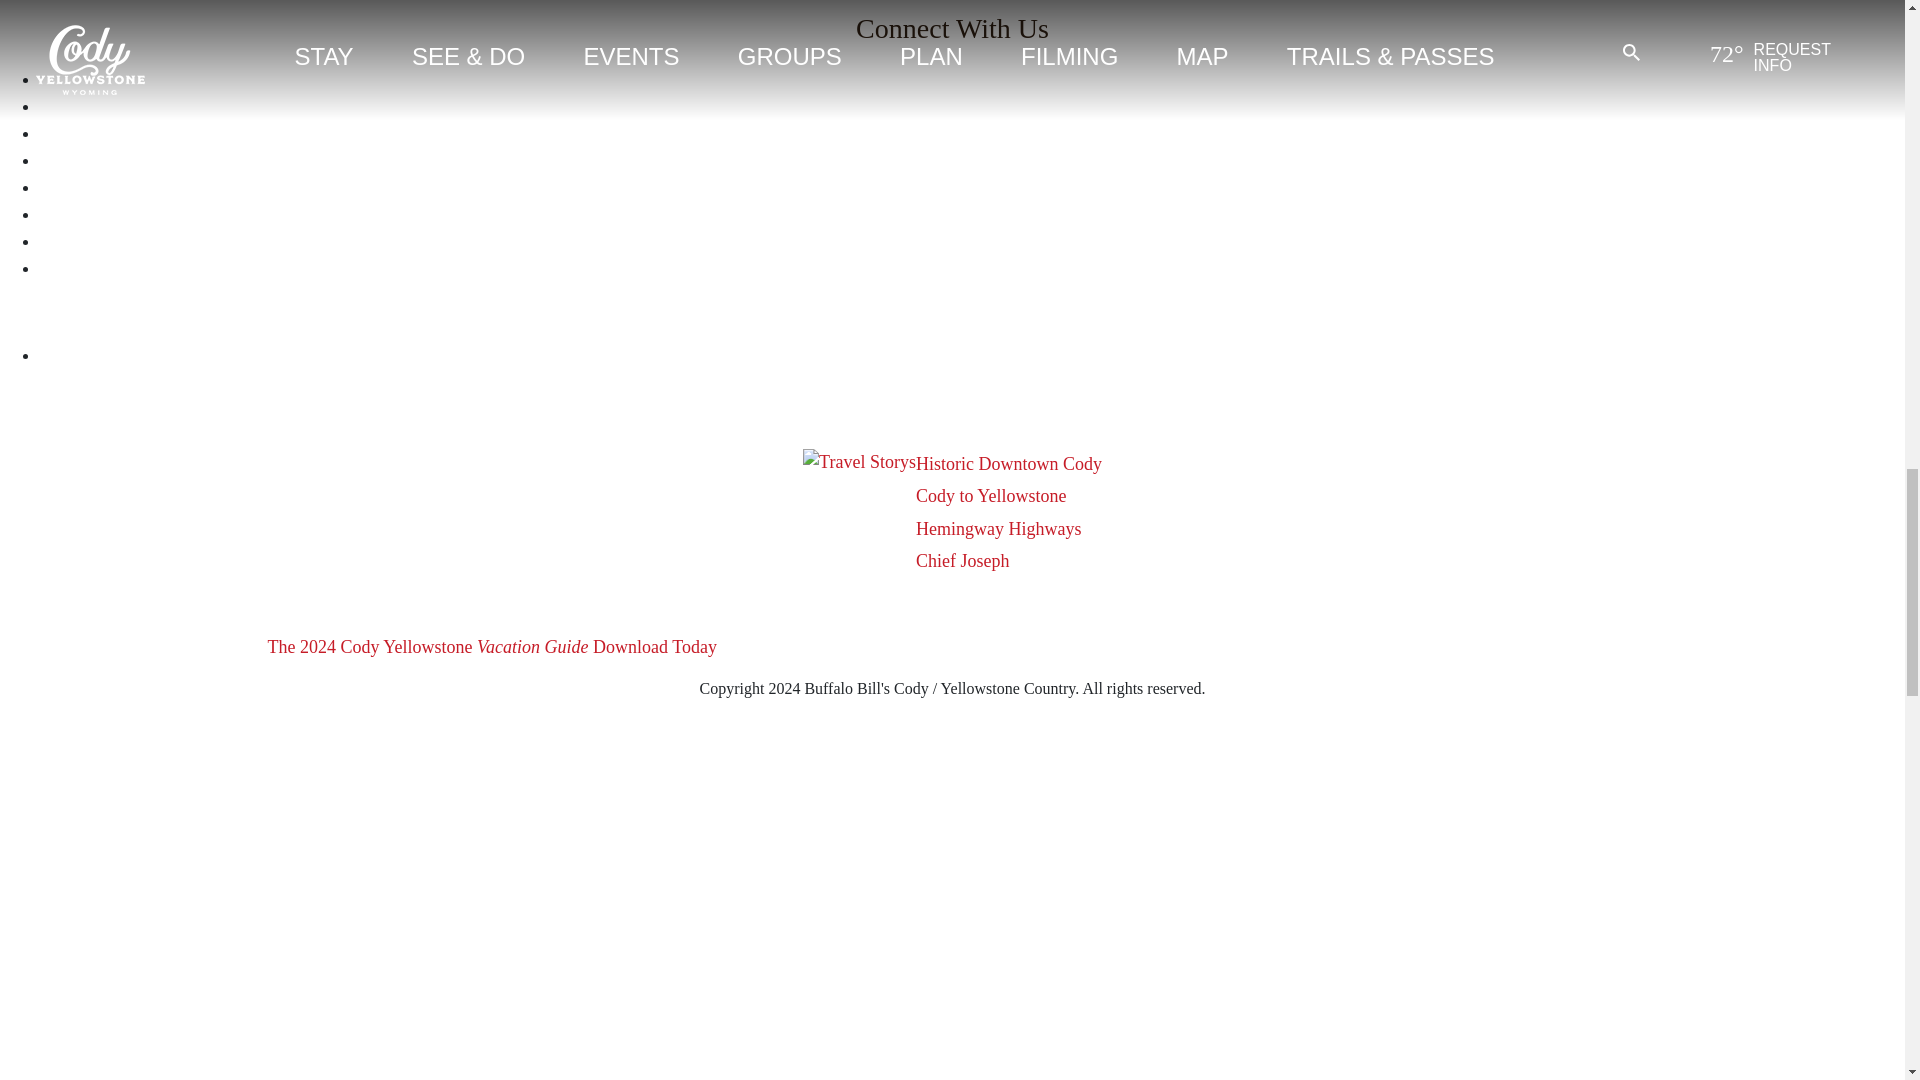 The image size is (1920, 1080). What do you see at coordinates (458, 6) in the screenshot?
I see `Privacy` at bounding box center [458, 6].